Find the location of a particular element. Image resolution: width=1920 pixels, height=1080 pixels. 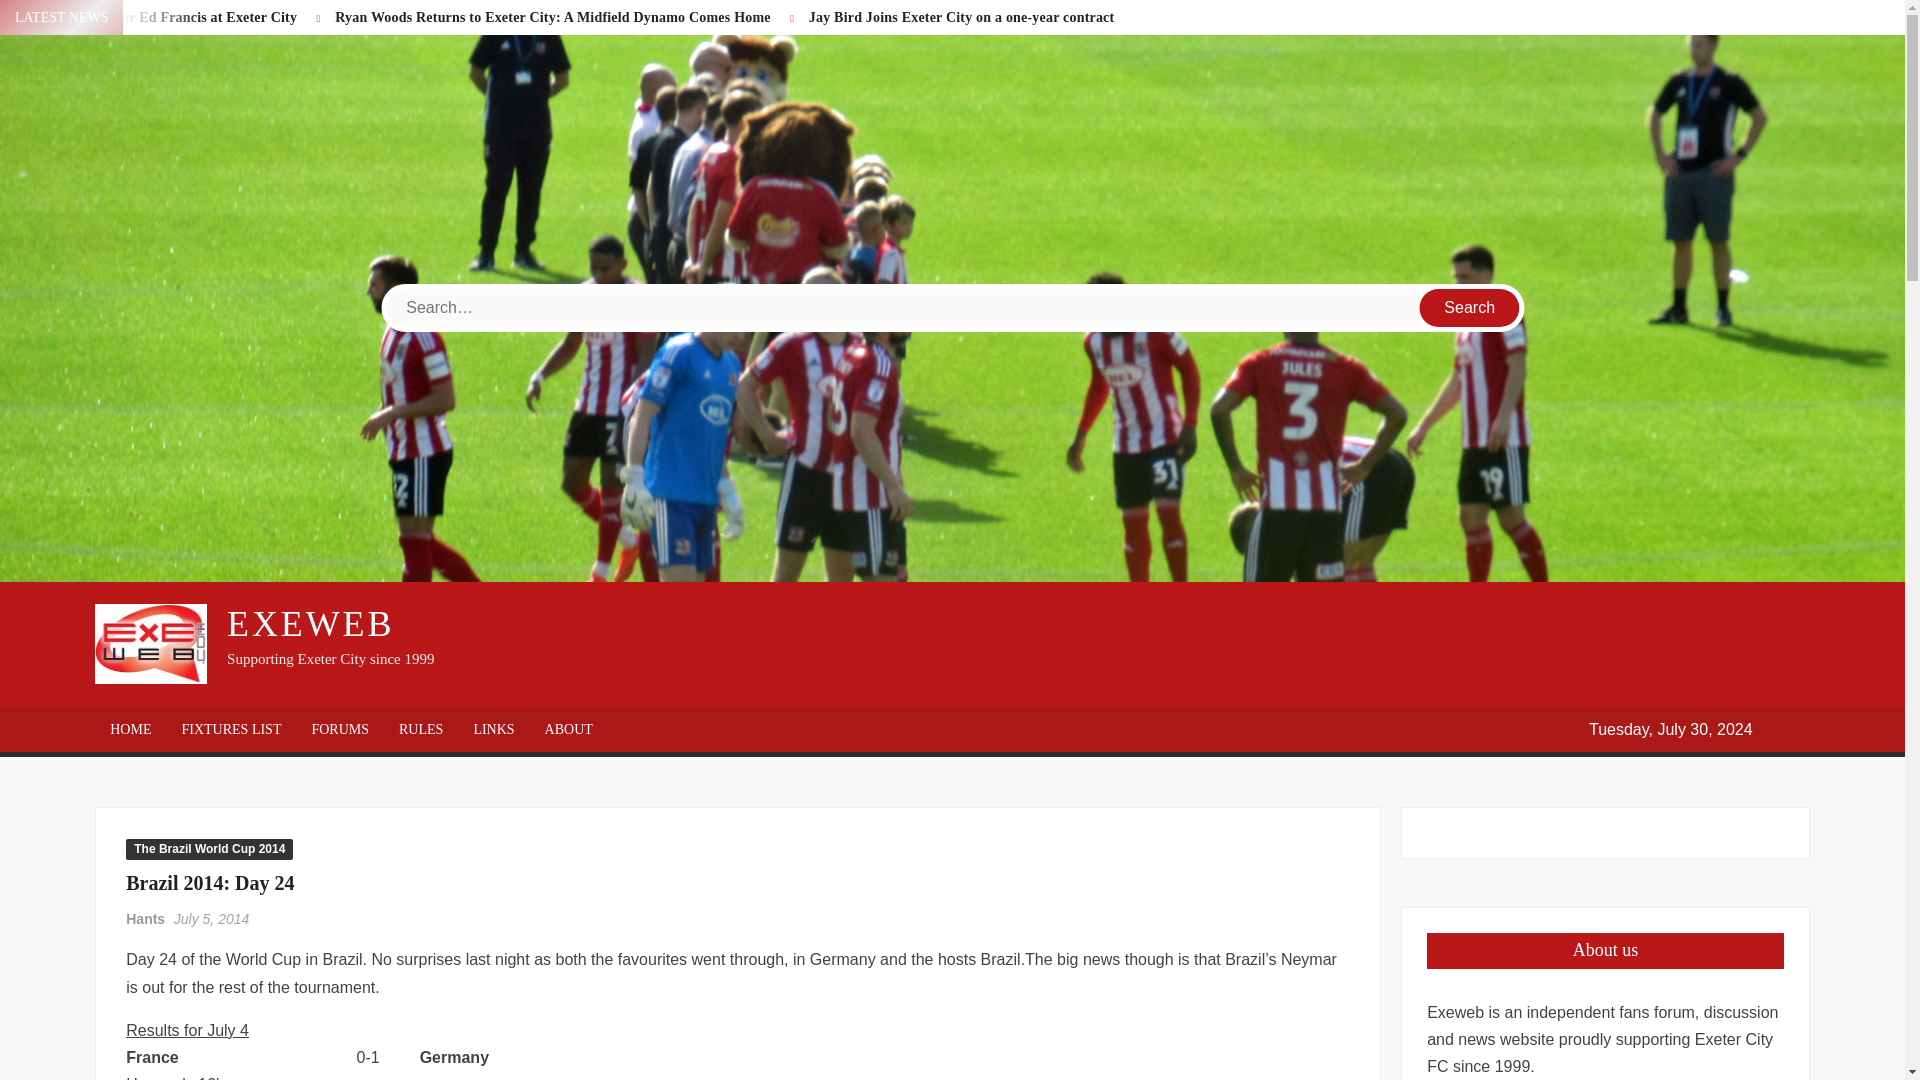

ABOUT is located at coordinates (568, 729).